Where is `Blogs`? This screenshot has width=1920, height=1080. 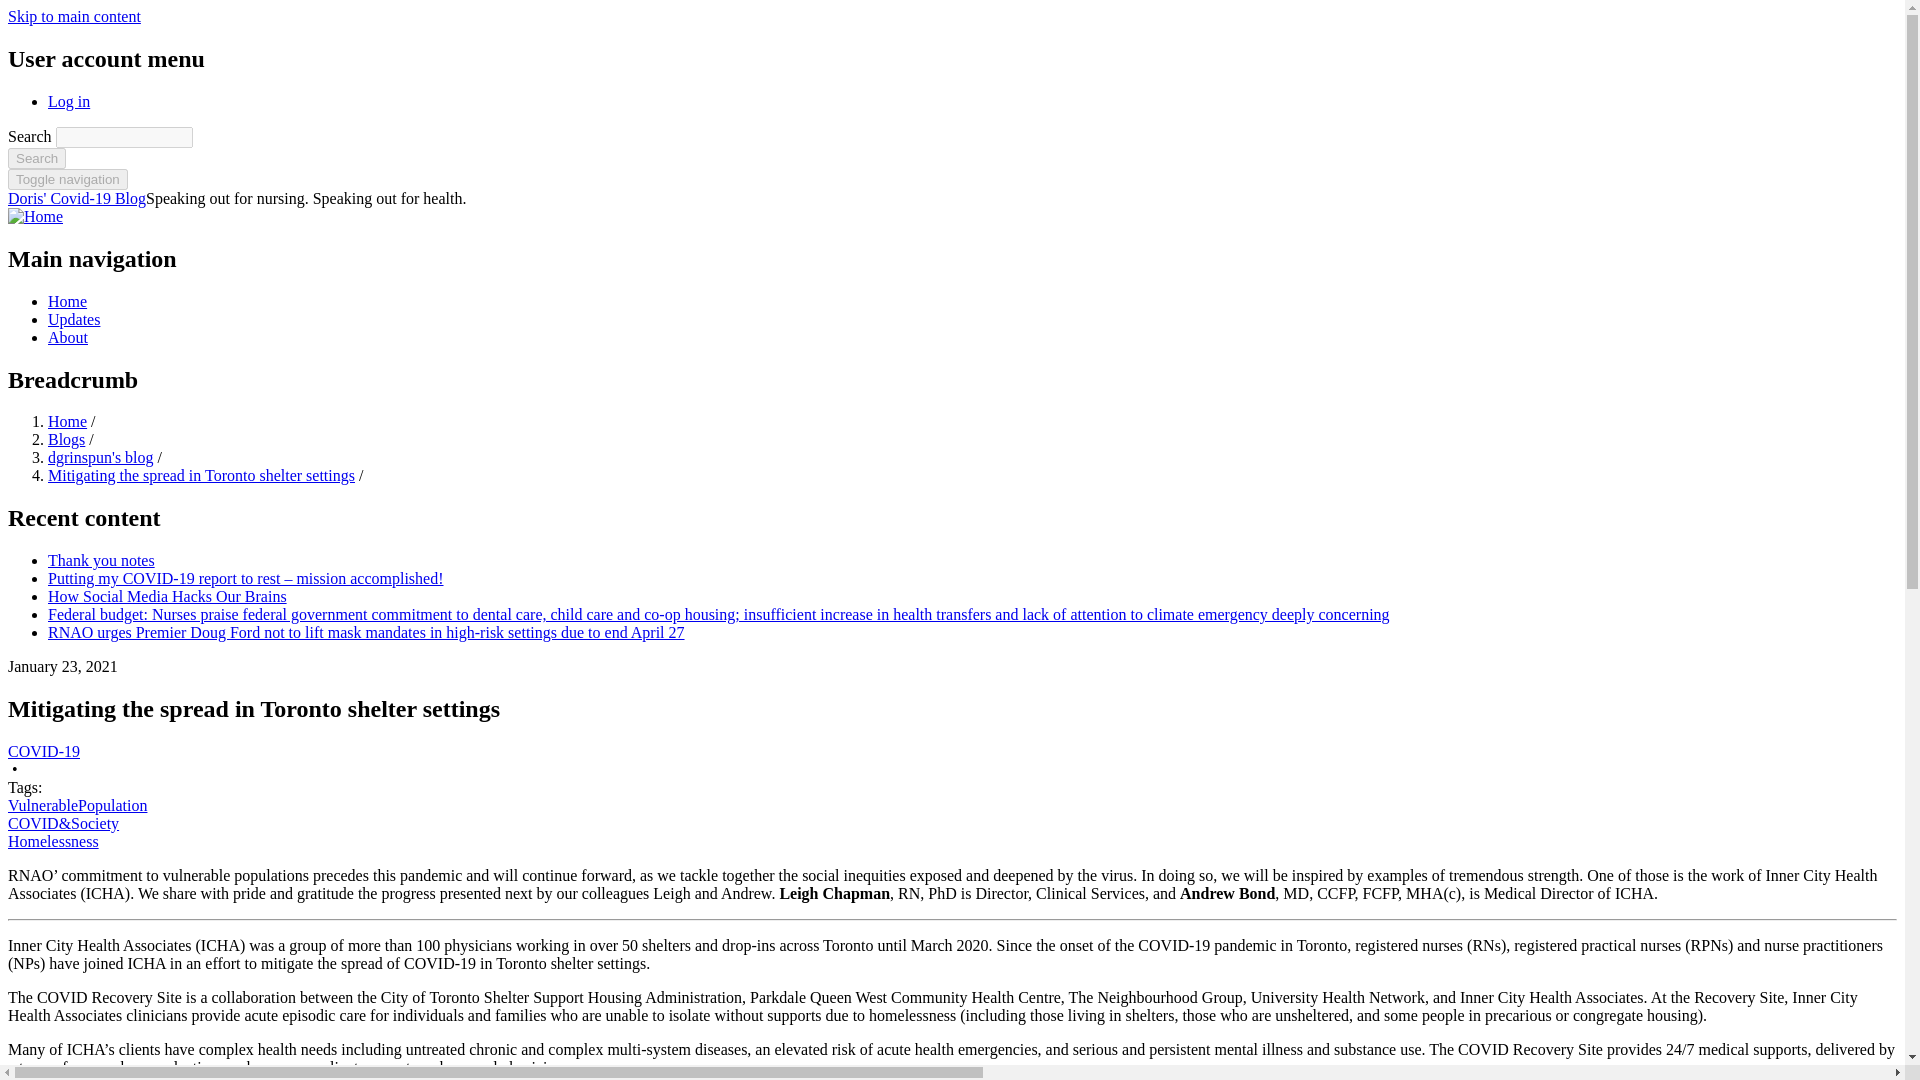
Blogs is located at coordinates (66, 439).